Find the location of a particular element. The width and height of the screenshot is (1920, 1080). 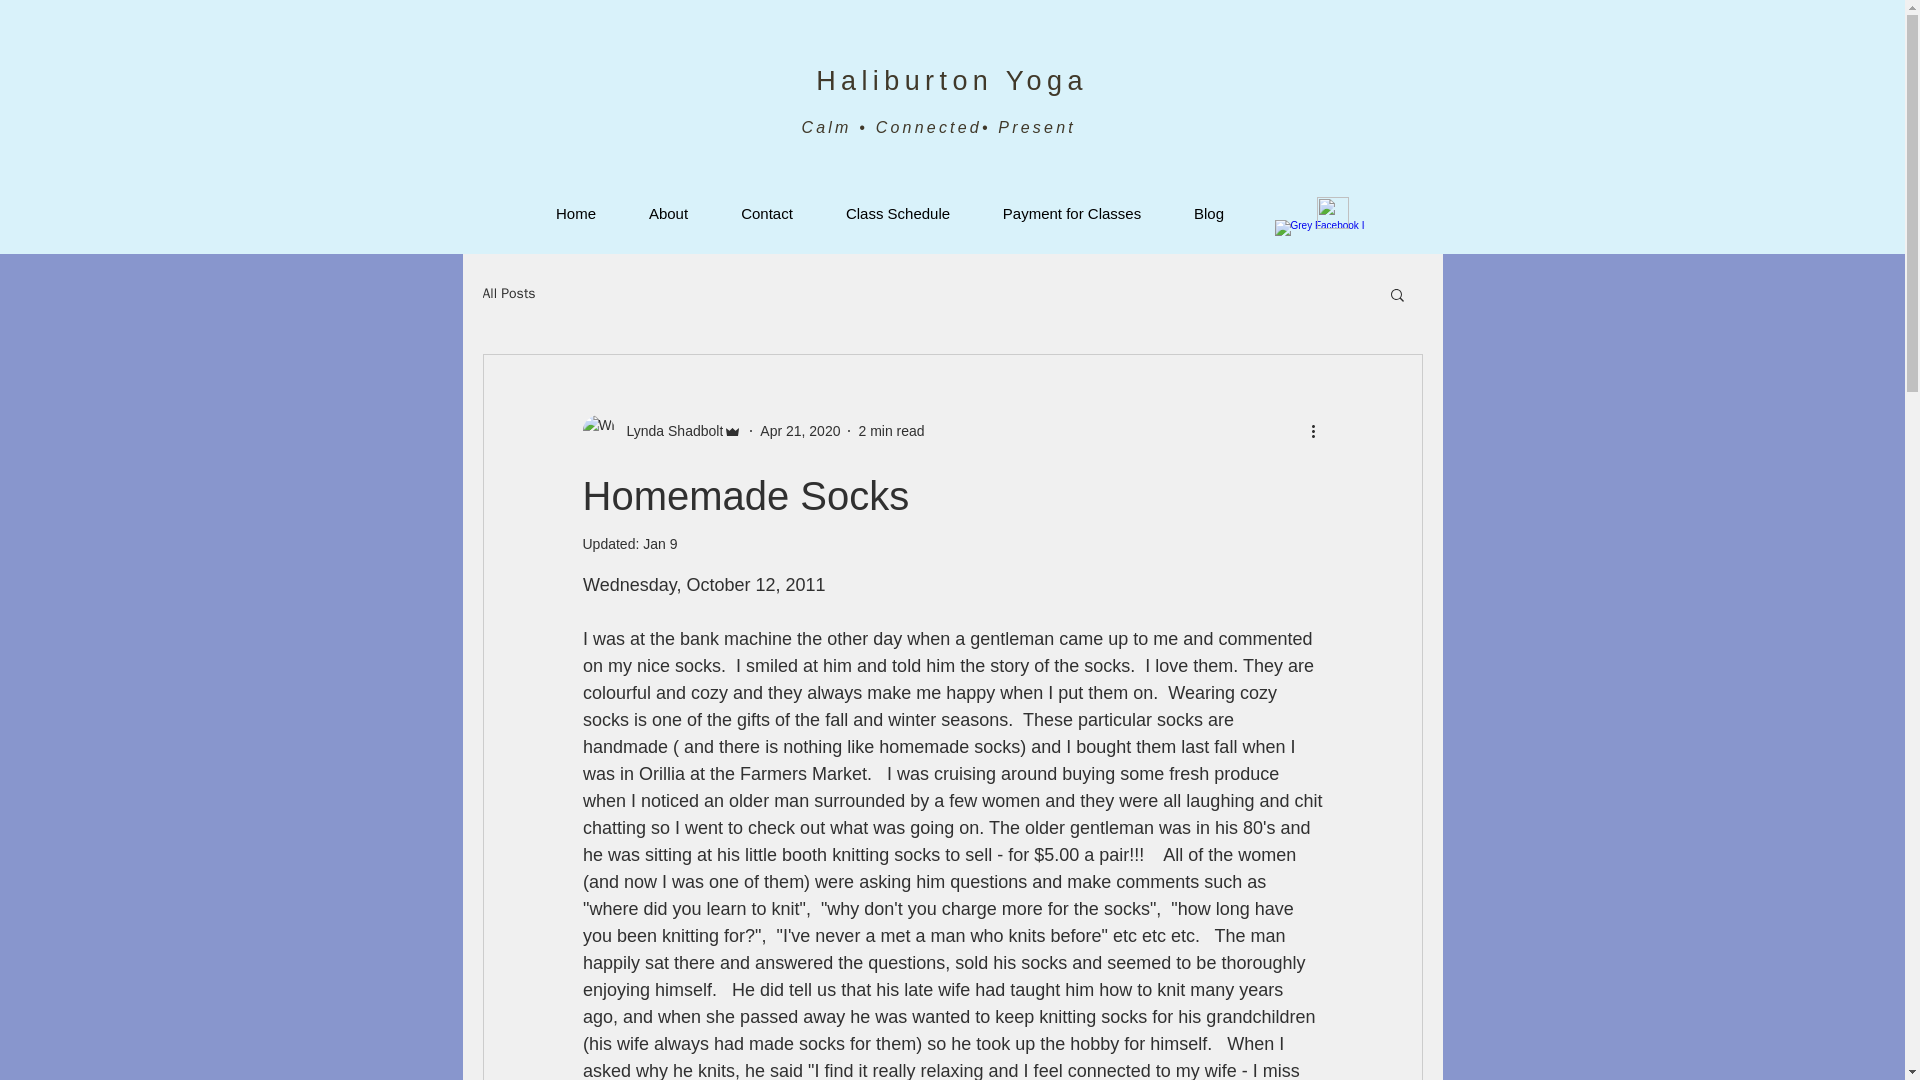

About is located at coordinates (668, 212).